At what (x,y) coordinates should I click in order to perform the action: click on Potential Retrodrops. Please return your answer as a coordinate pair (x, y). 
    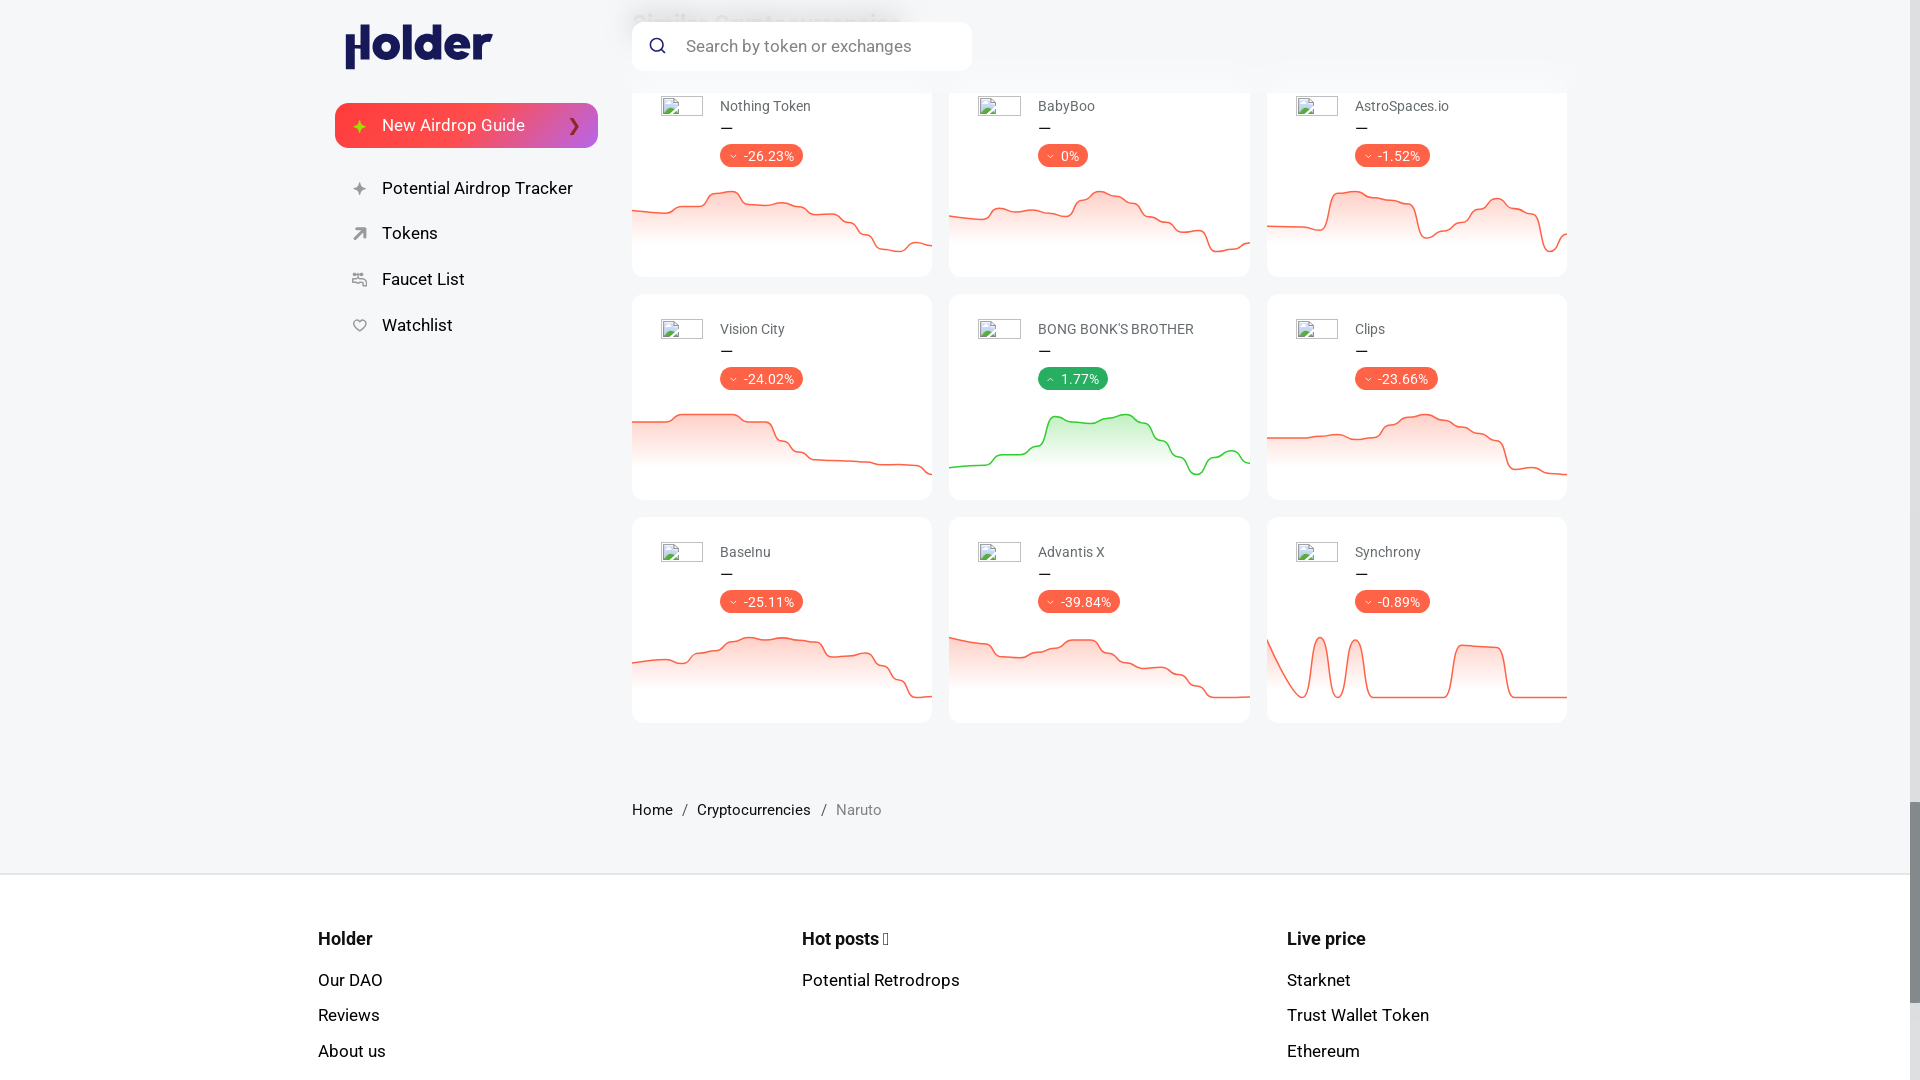
    Looking at the image, I should click on (881, 980).